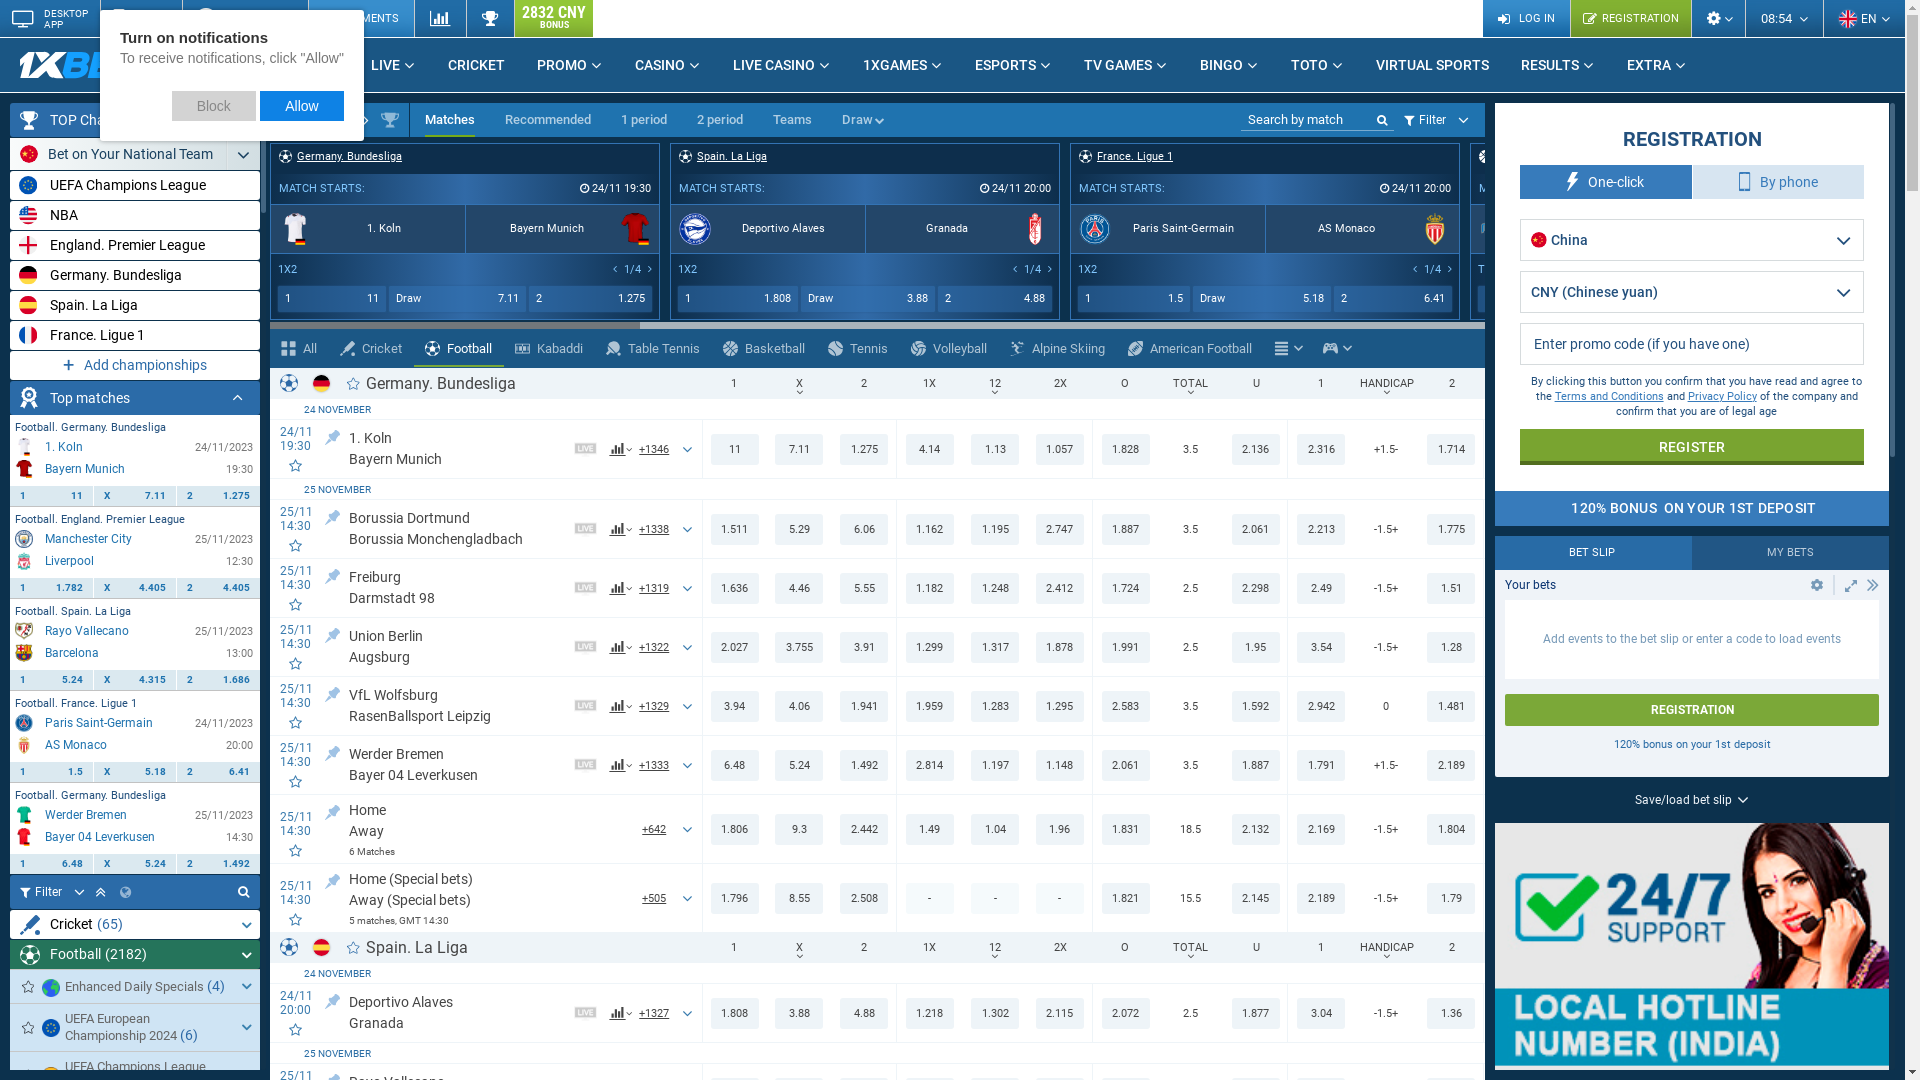  What do you see at coordinates (135, 1027) in the screenshot?
I see `UEFA European Championship 2024 (6)` at bounding box center [135, 1027].